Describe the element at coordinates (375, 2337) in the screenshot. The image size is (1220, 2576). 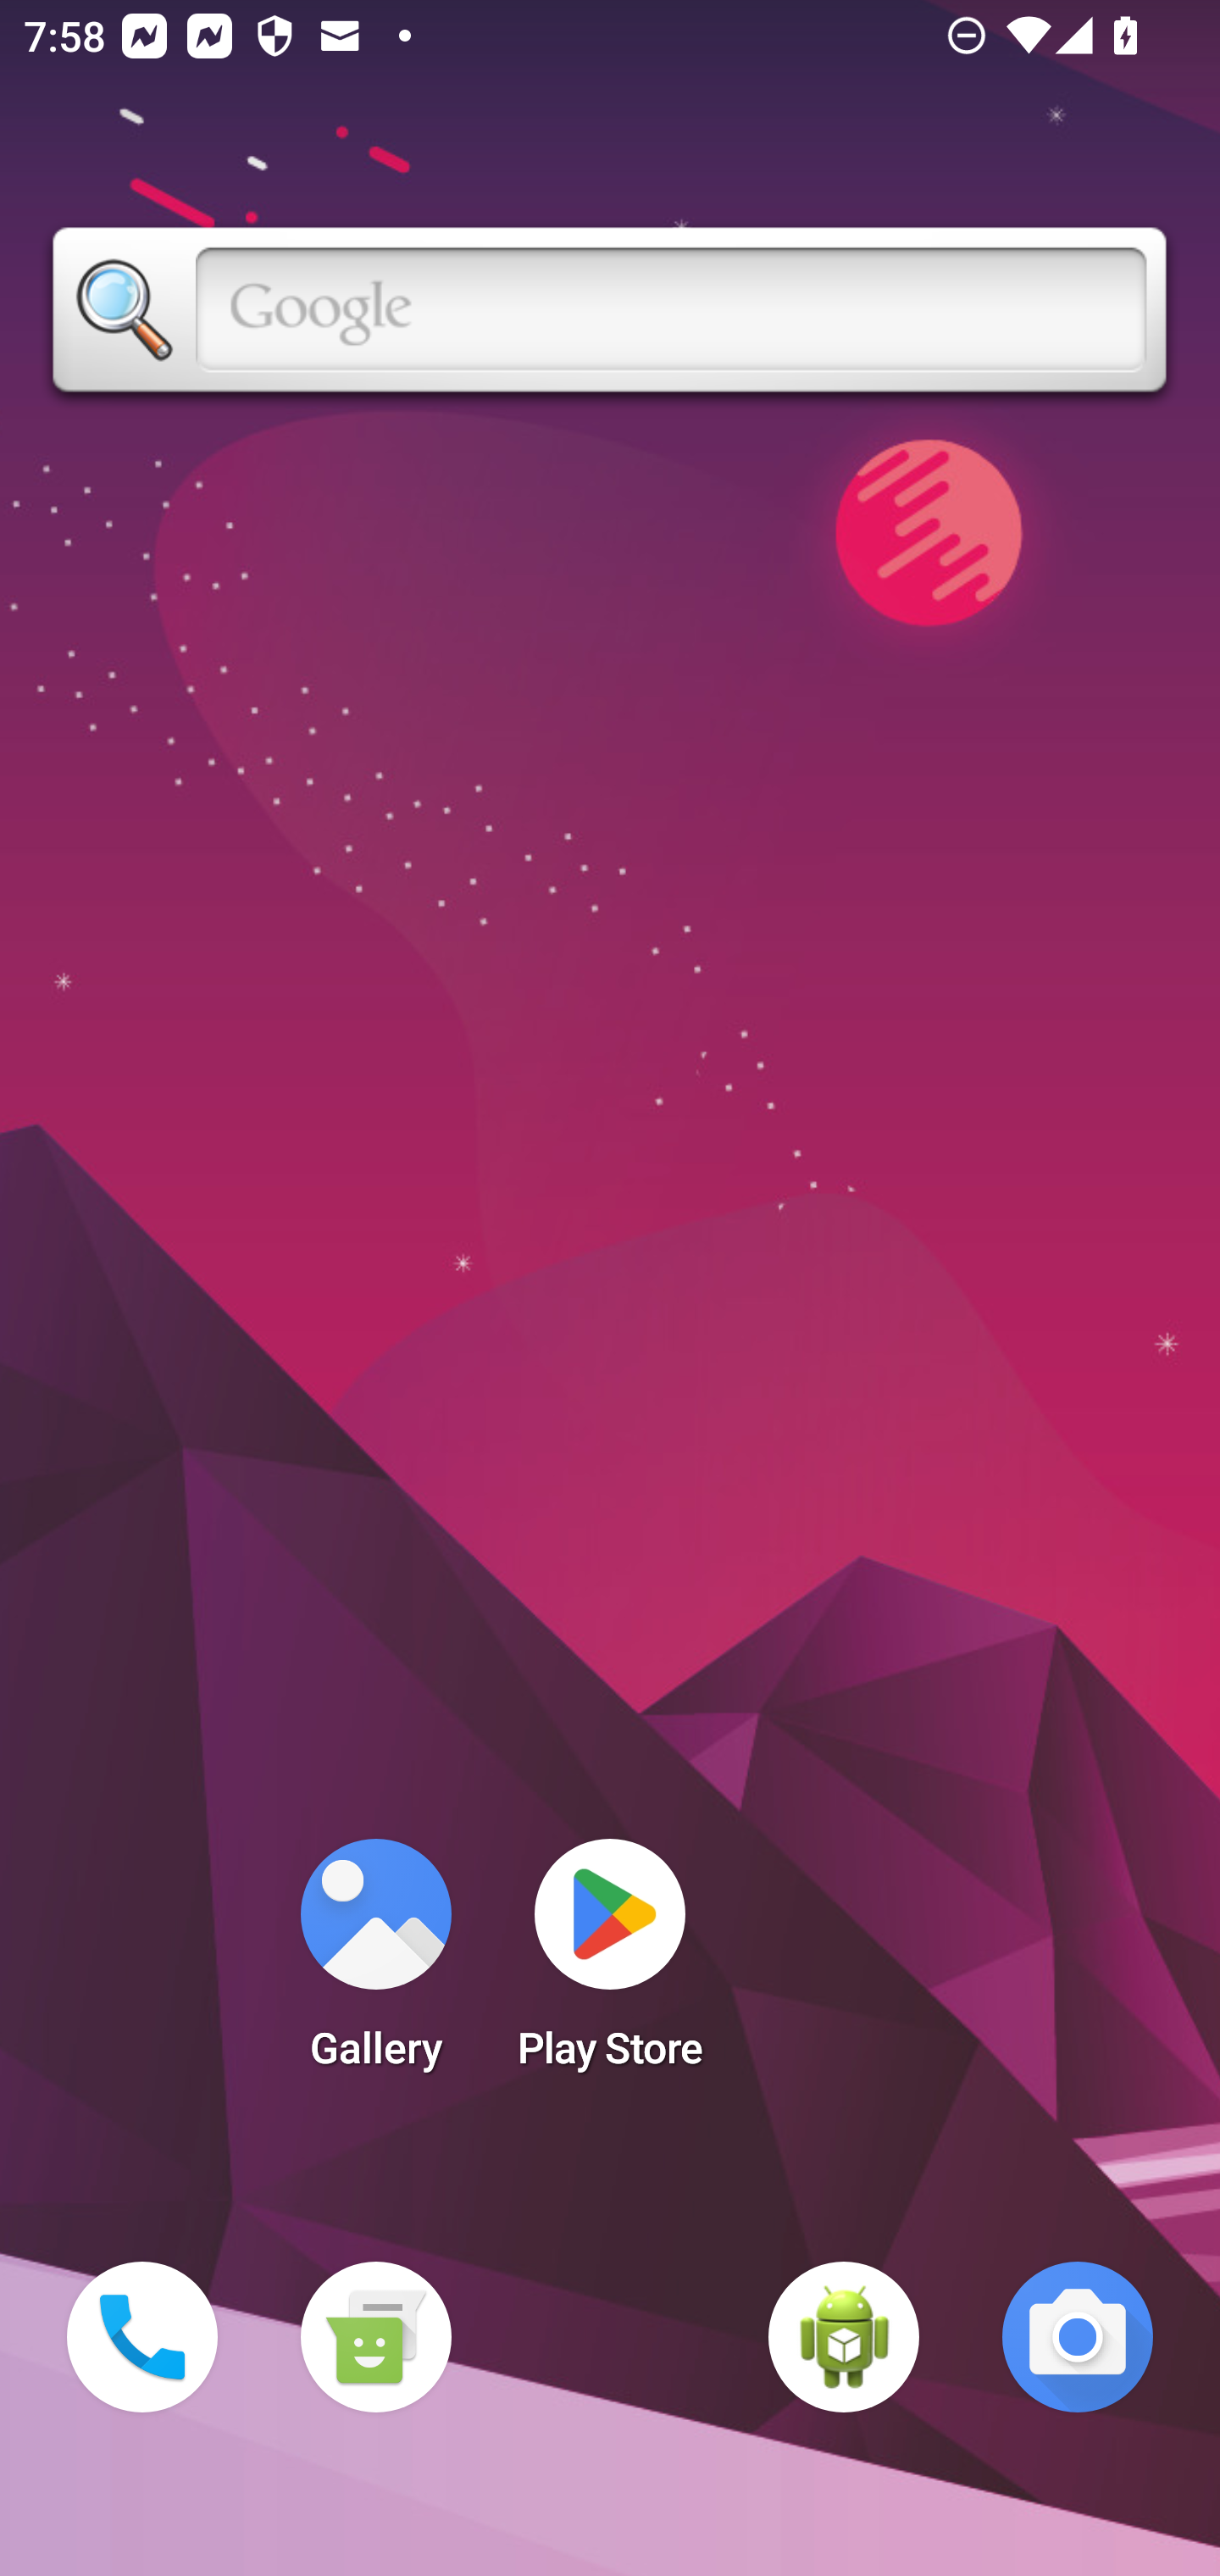
I see `Messaging` at that location.